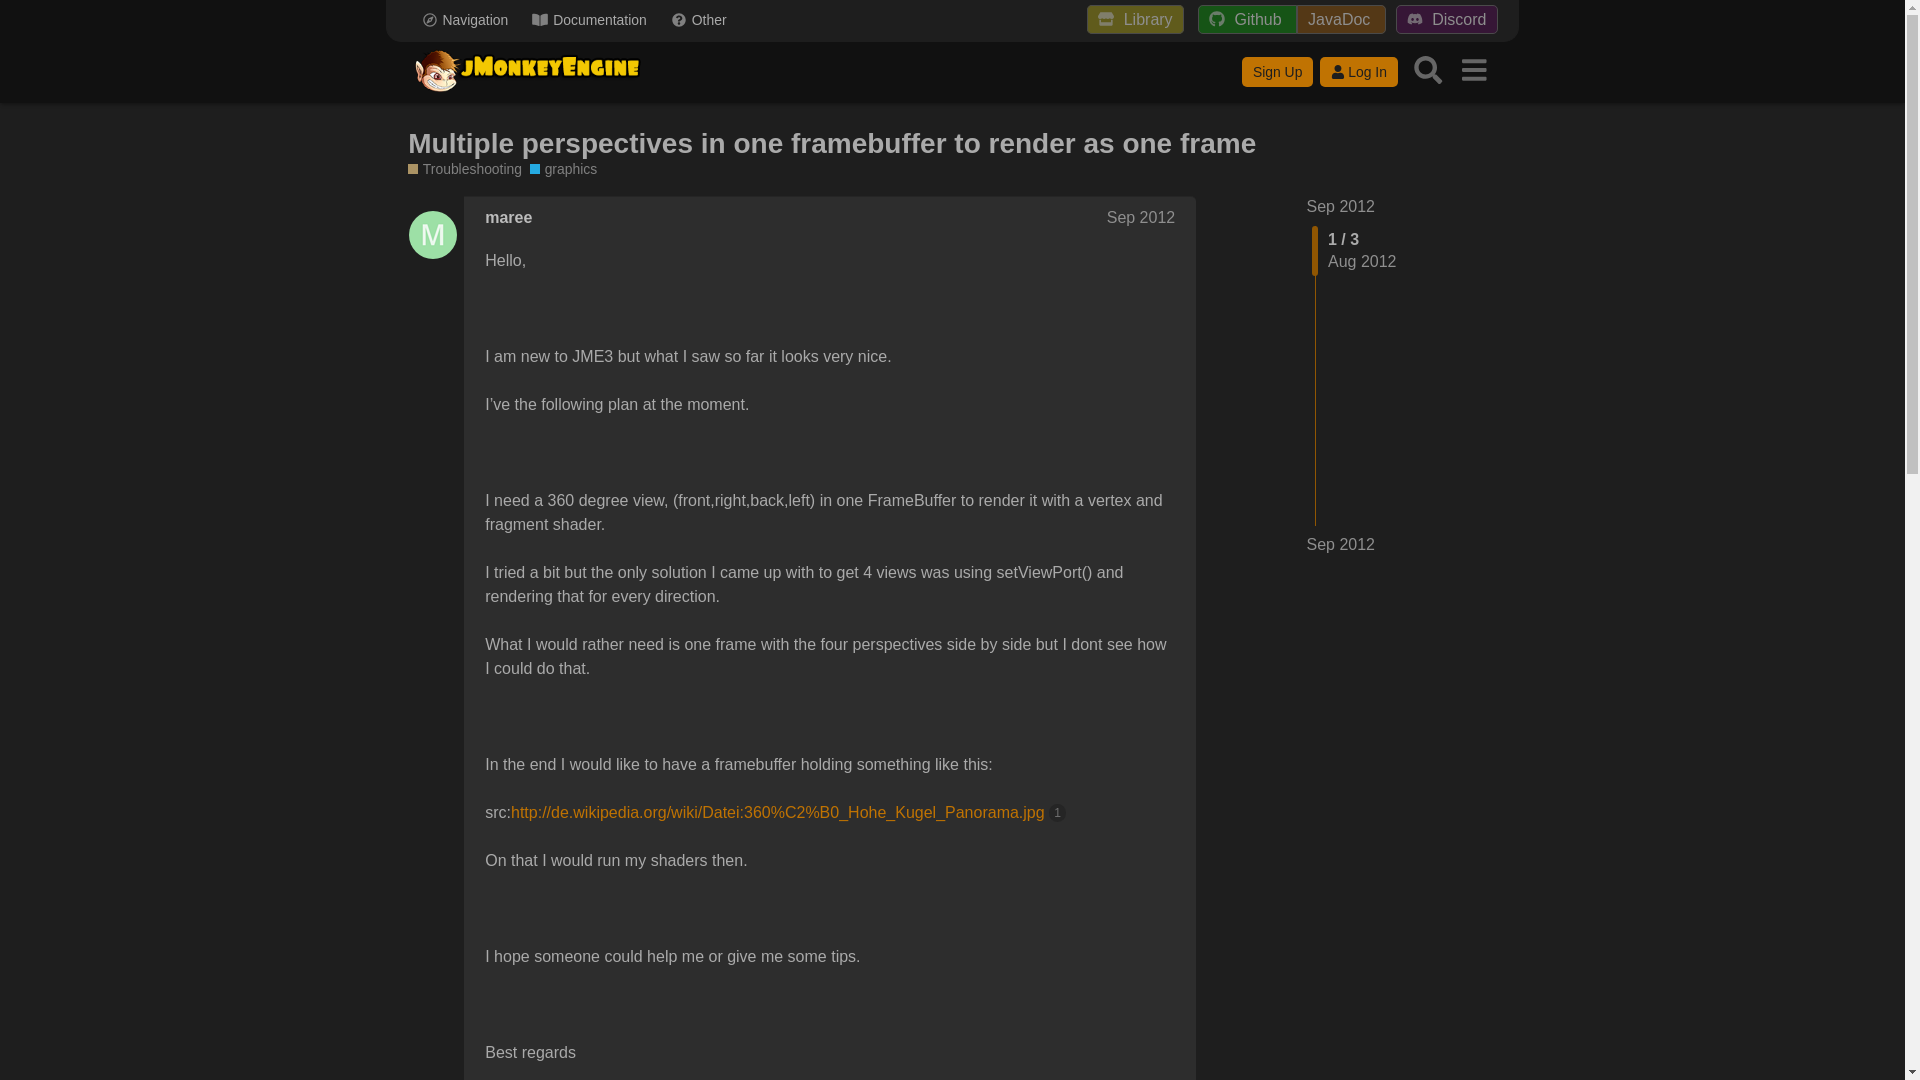  Describe the element at coordinates (589, 20) in the screenshot. I see `Read our Documentation` at that location.